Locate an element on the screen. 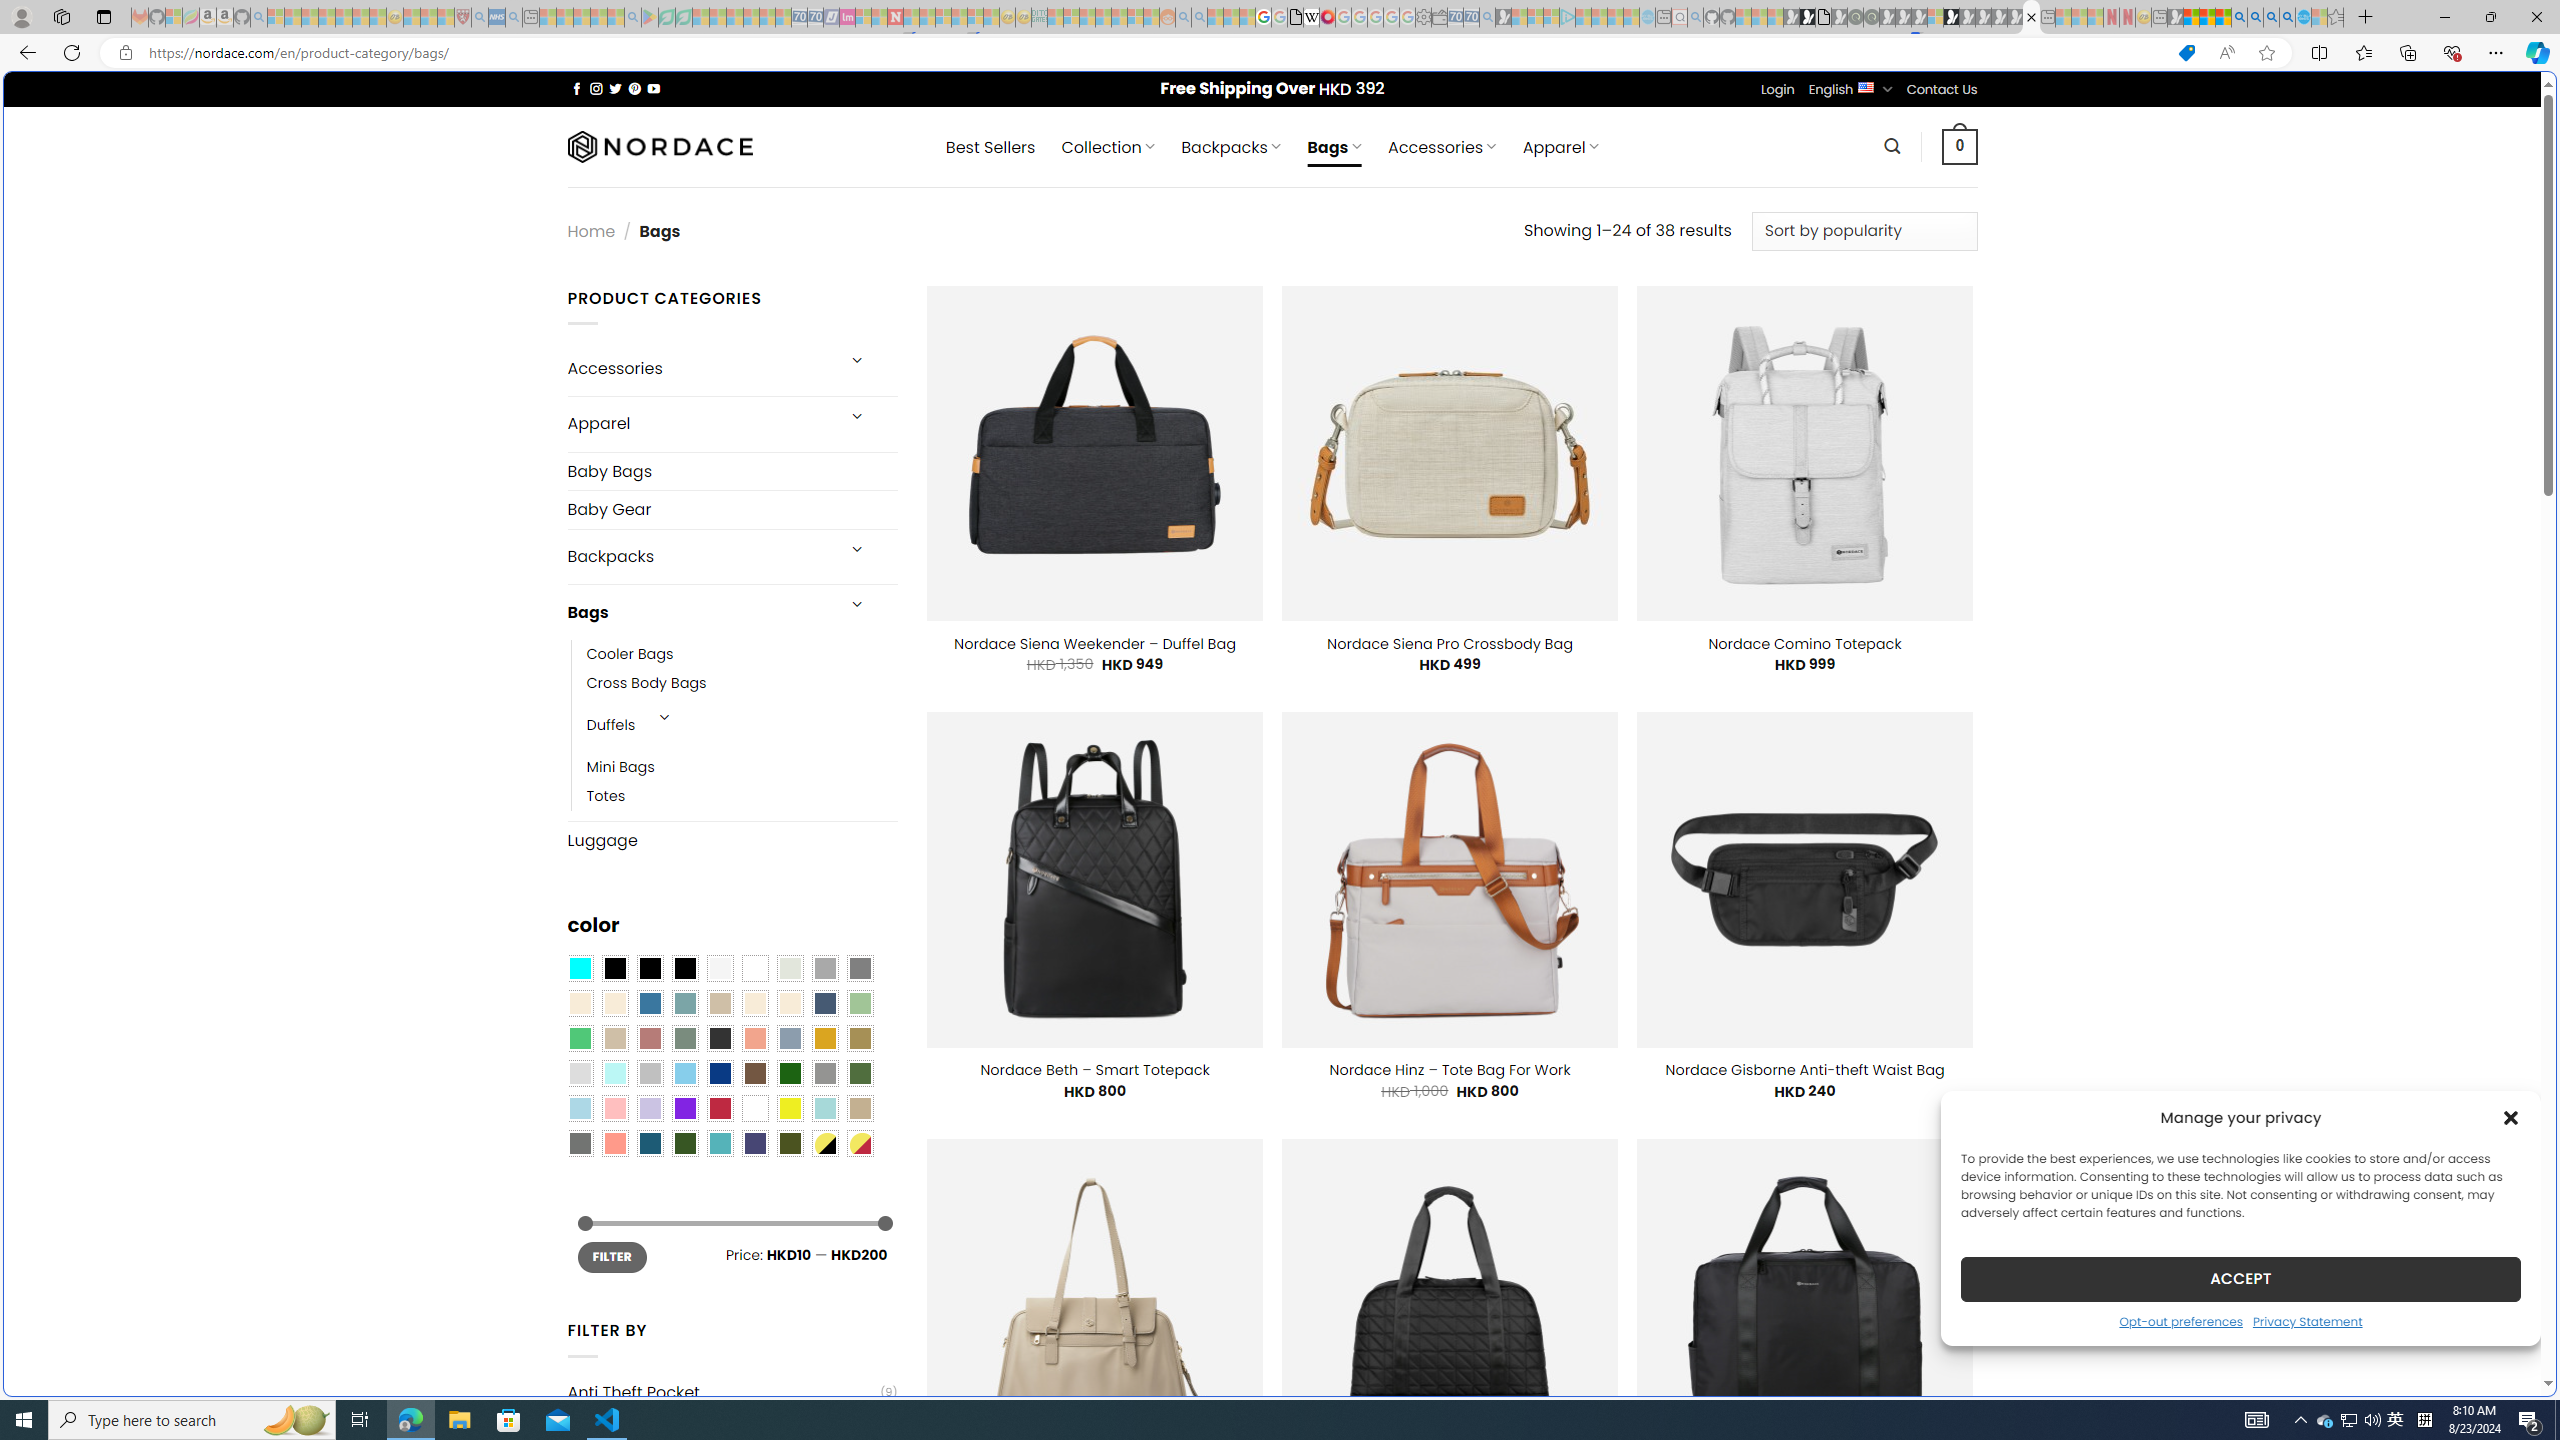  Caramel is located at coordinates (755, 1003).